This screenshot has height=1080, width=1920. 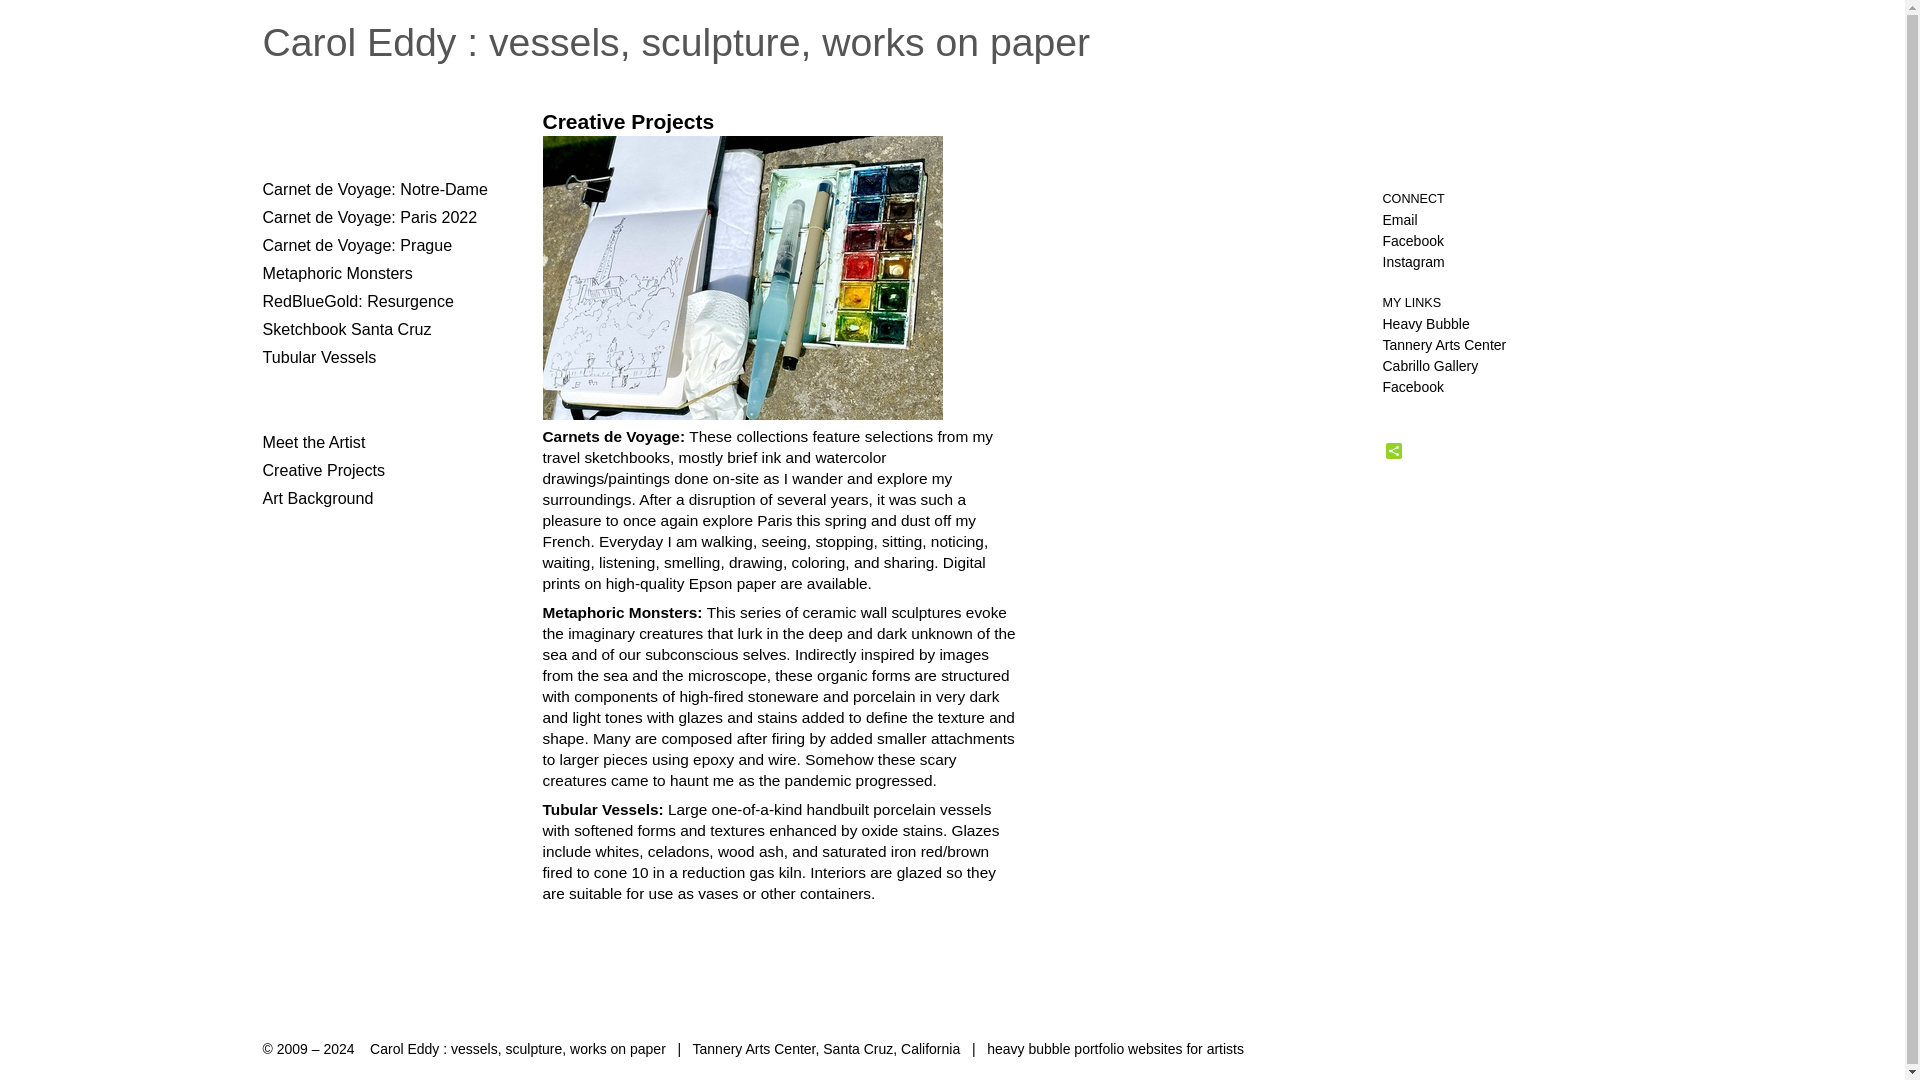 I want to click on Email, so click(x=1399, y=219).